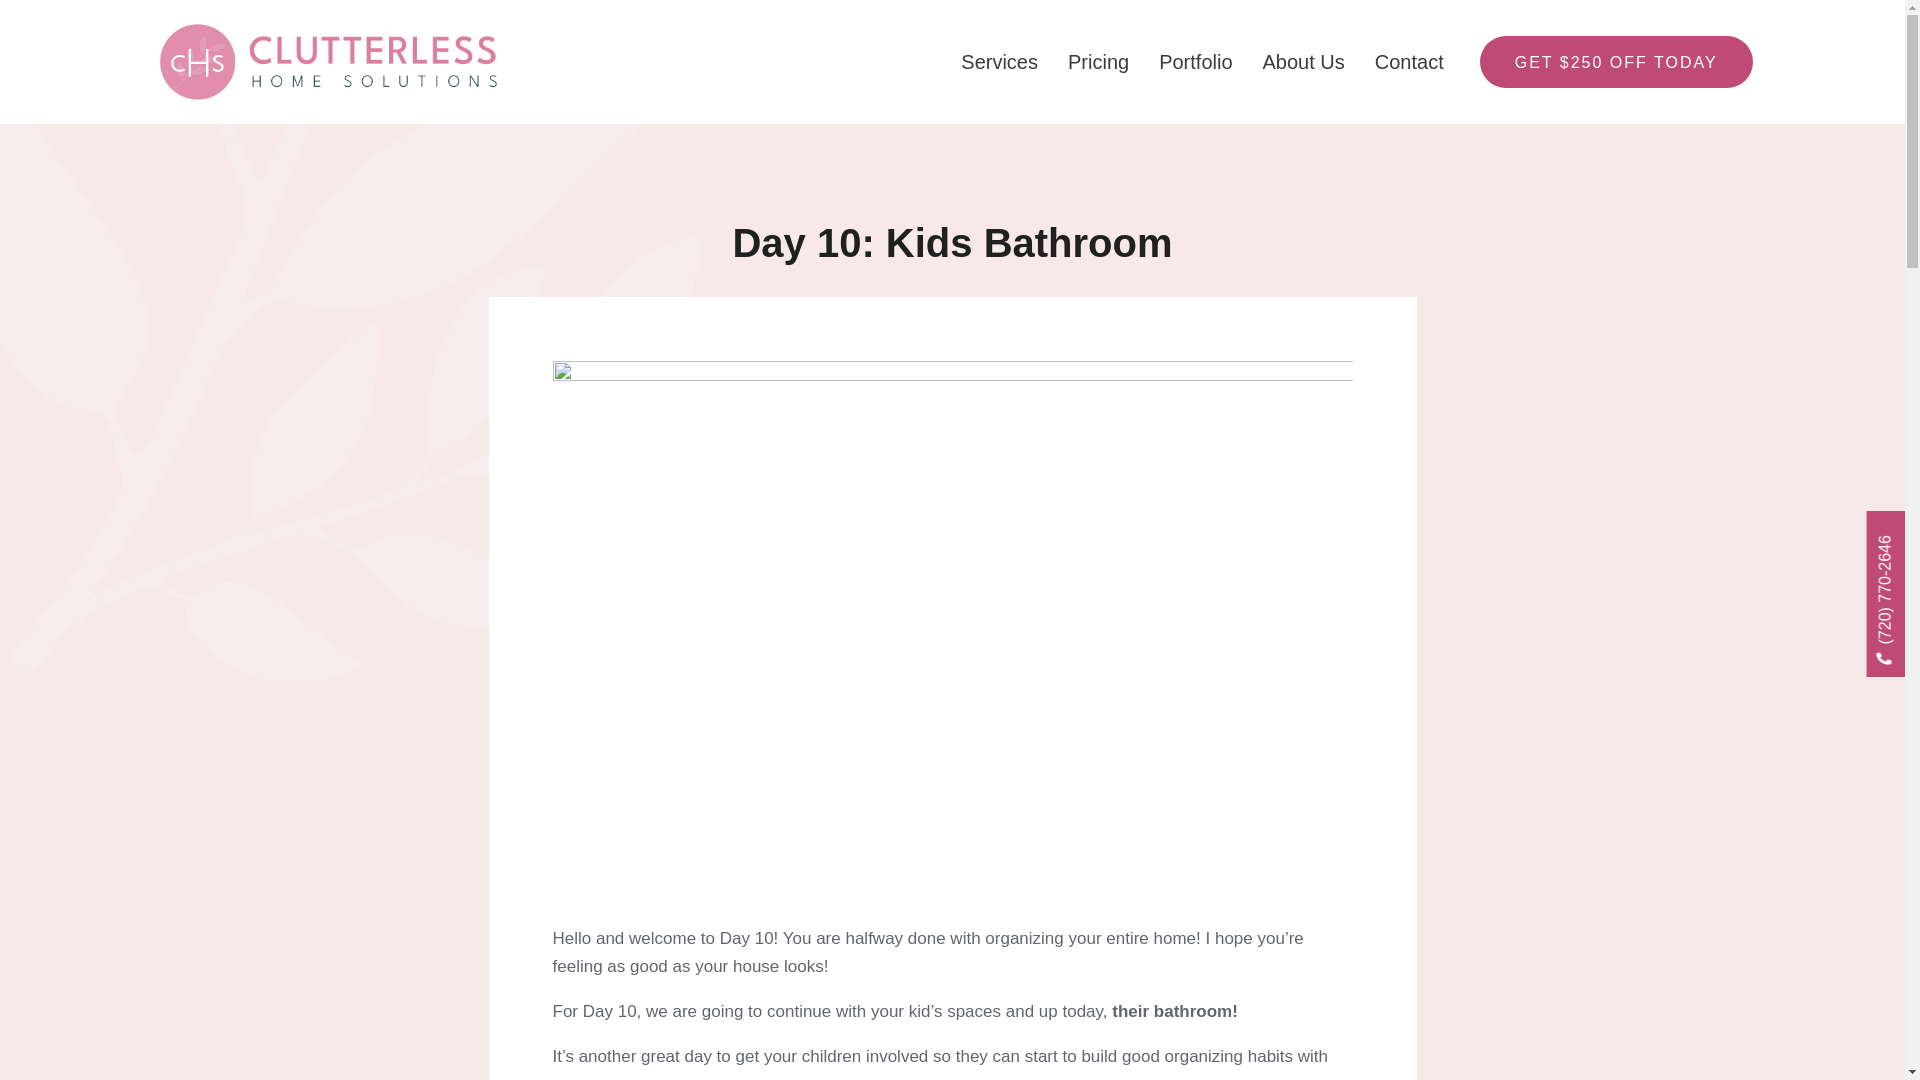  Describe the element at coordinates (1304, 62) in the screenshot. I see `About Us` at that location.